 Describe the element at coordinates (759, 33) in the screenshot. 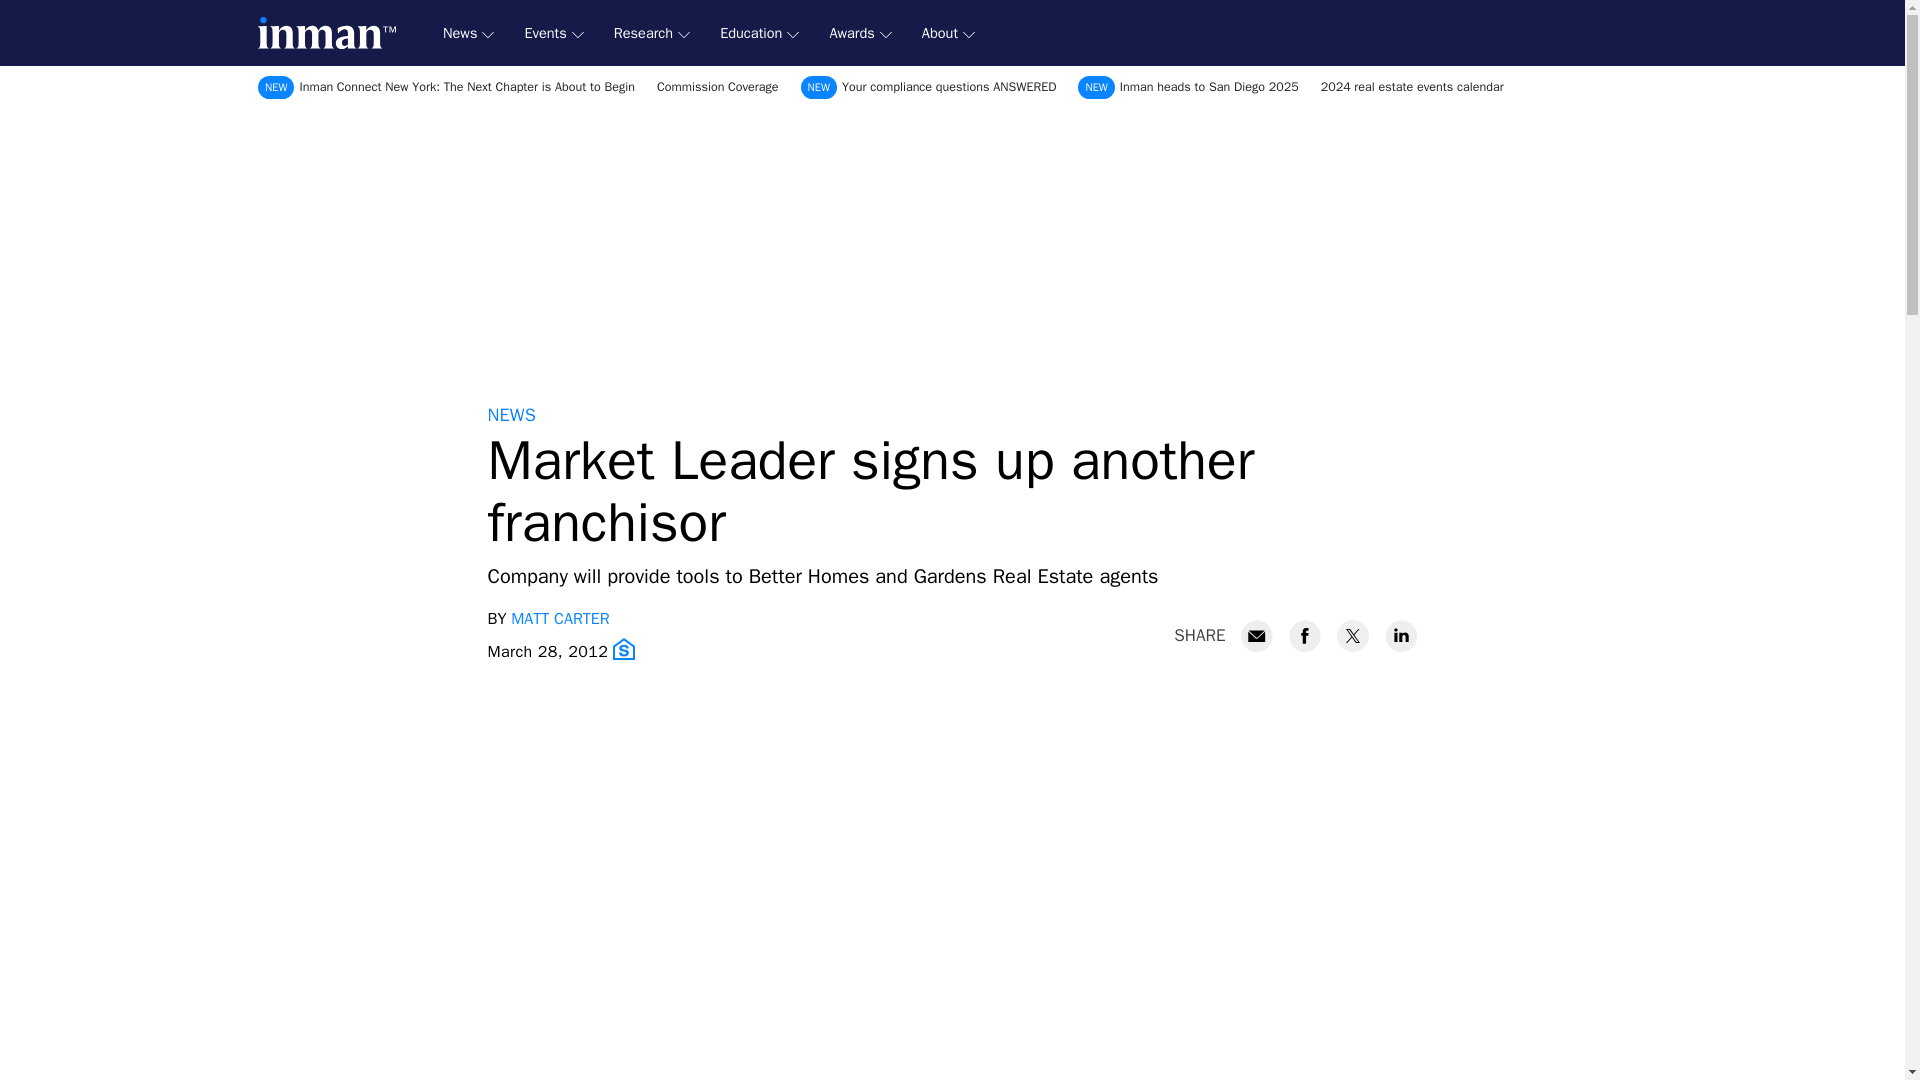

I see `Education` at that location.